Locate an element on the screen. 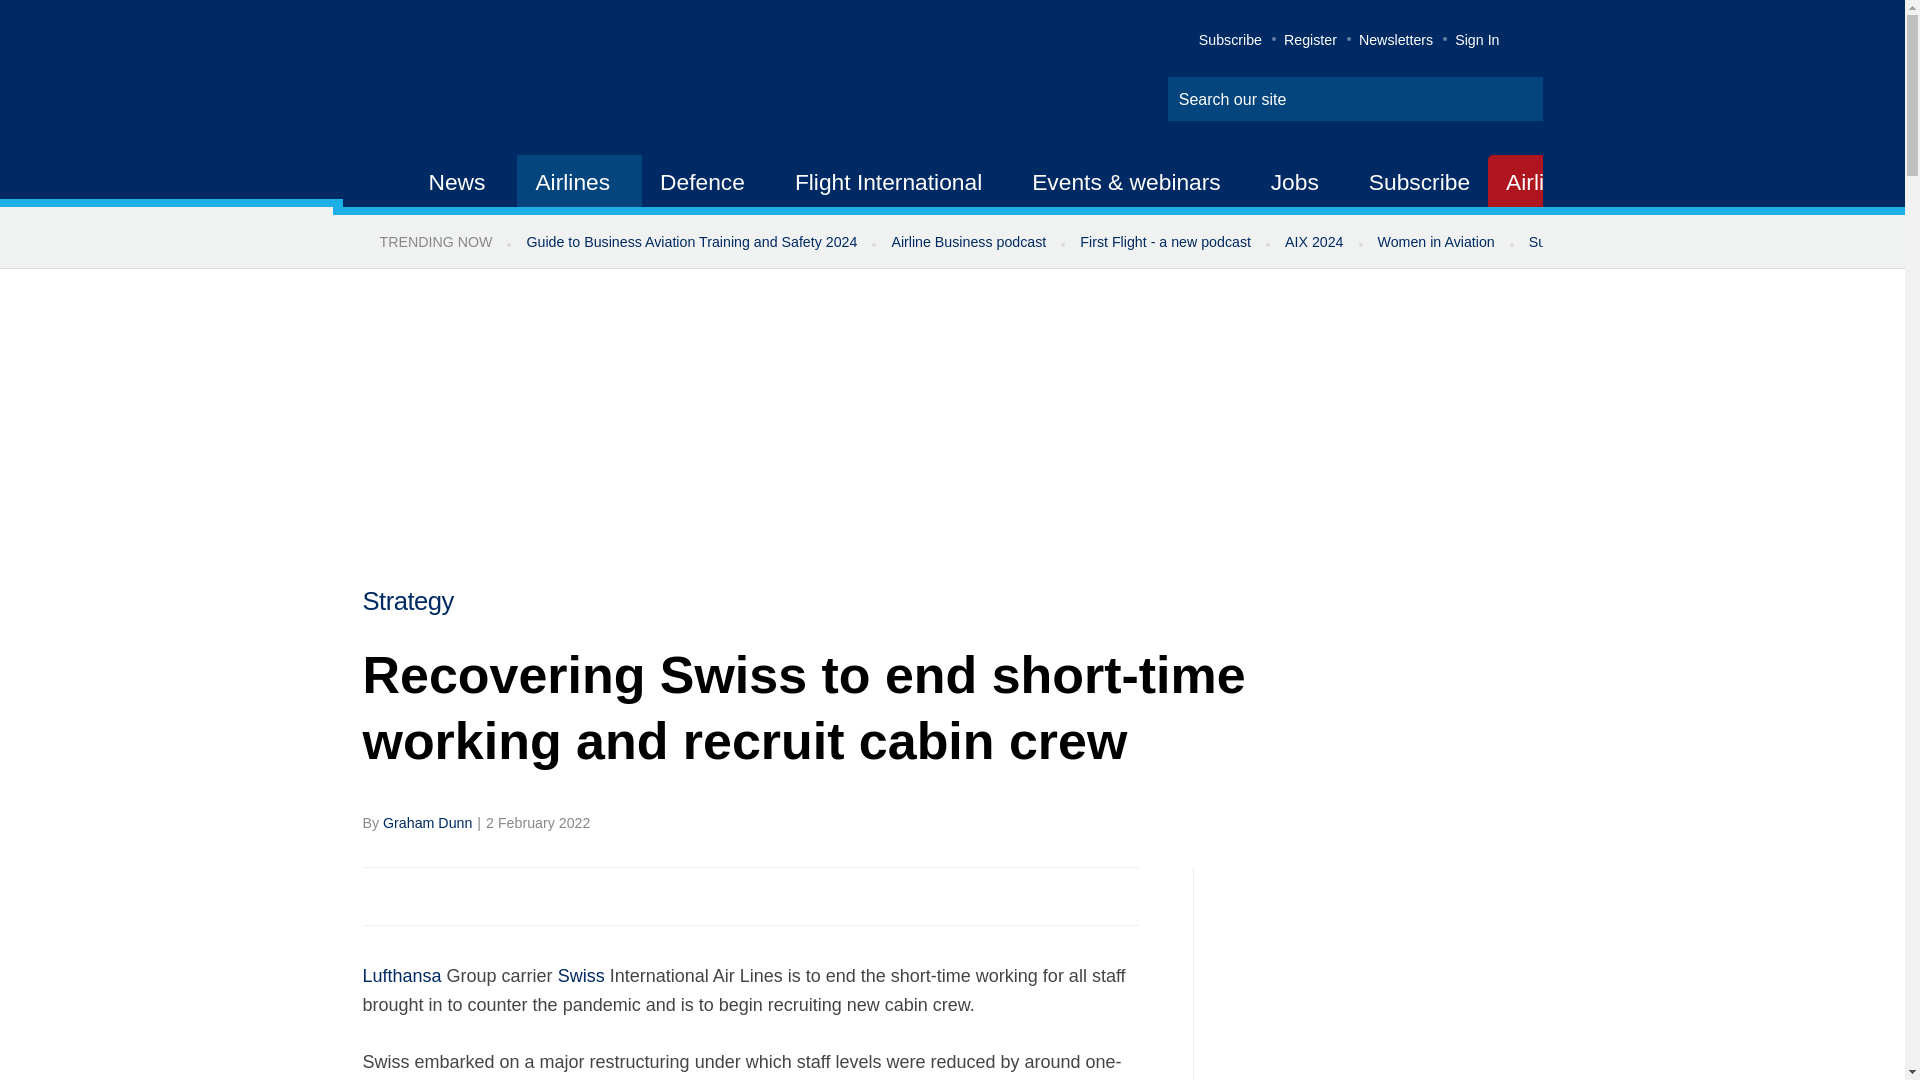 Image resolution: width=1920 pixels, height=1080 pixels. First Flight - a new podcast is located at coordinates (1165, 242).